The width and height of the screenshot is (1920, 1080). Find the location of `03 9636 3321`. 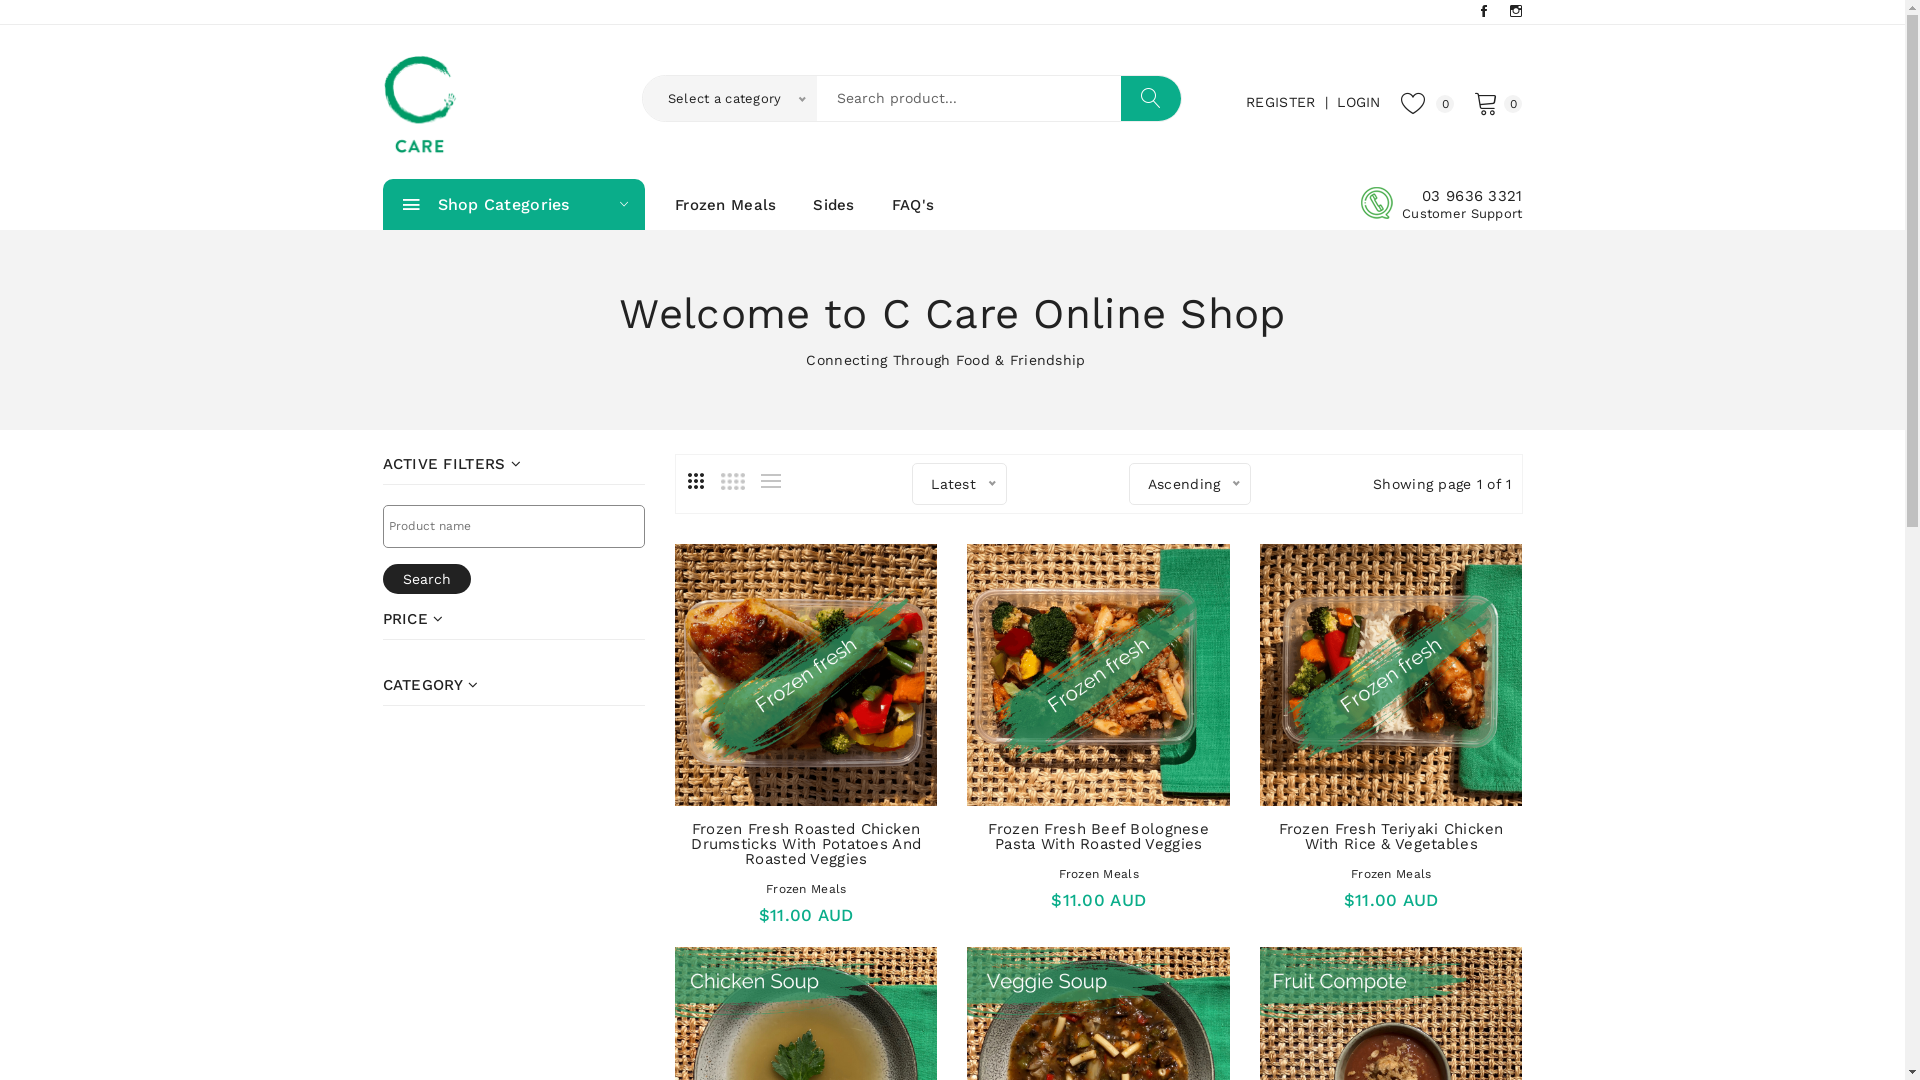

03 9636 3321 is located at coordinates (1462, 195).